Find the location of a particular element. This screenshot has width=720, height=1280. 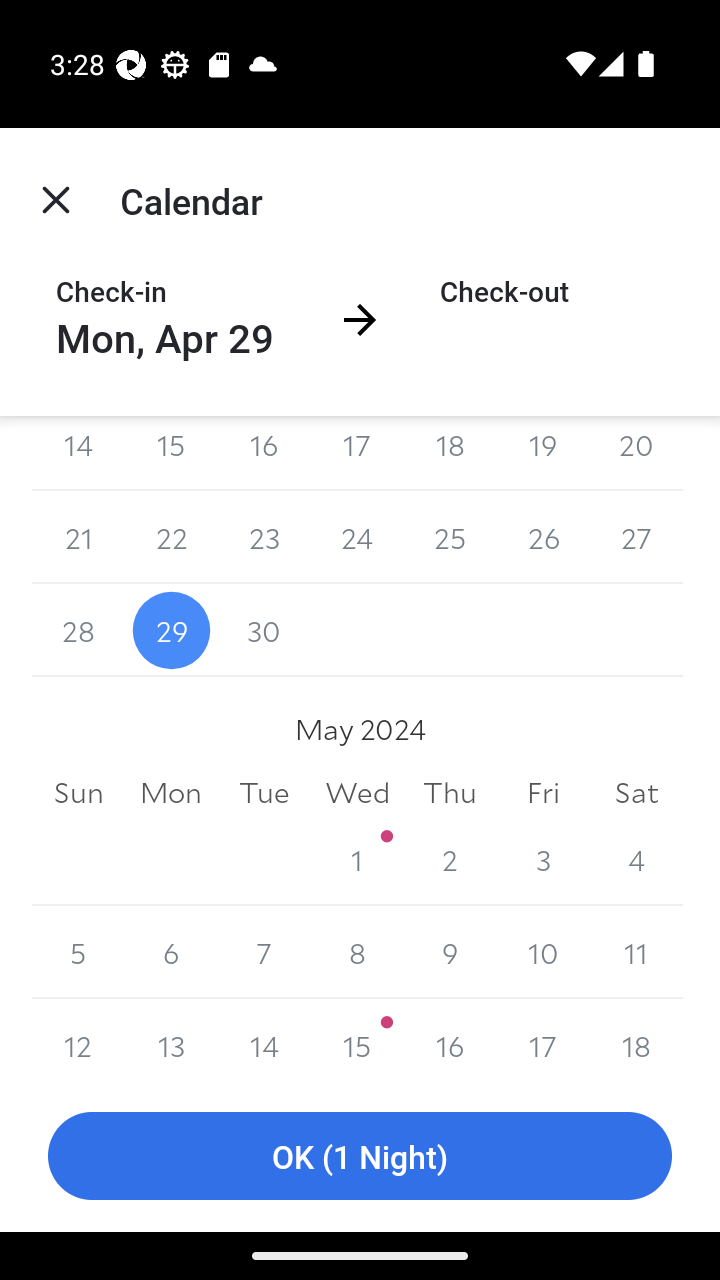

25 25 April 2024 is located at coordinates (450, 537).